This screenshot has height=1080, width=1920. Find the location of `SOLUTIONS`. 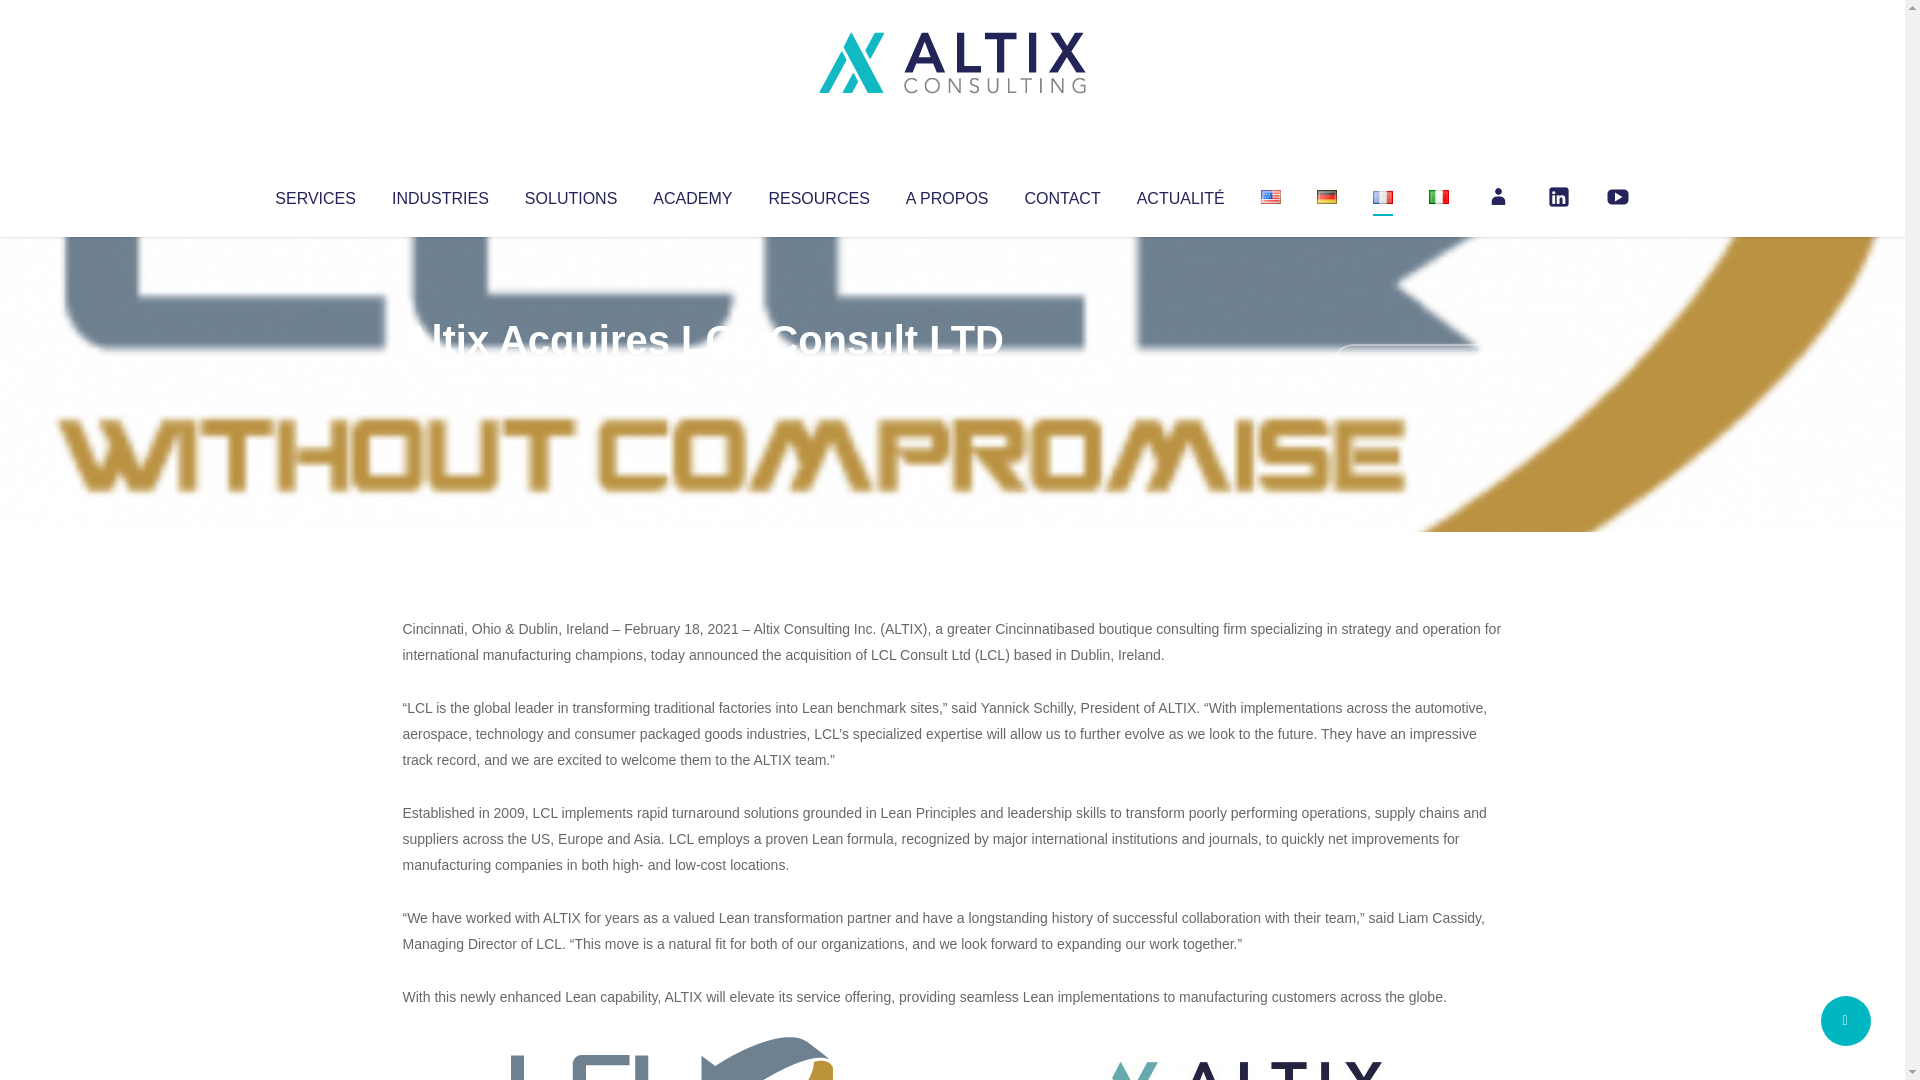

SOLUTIONS is located at coordinates (570, 194).